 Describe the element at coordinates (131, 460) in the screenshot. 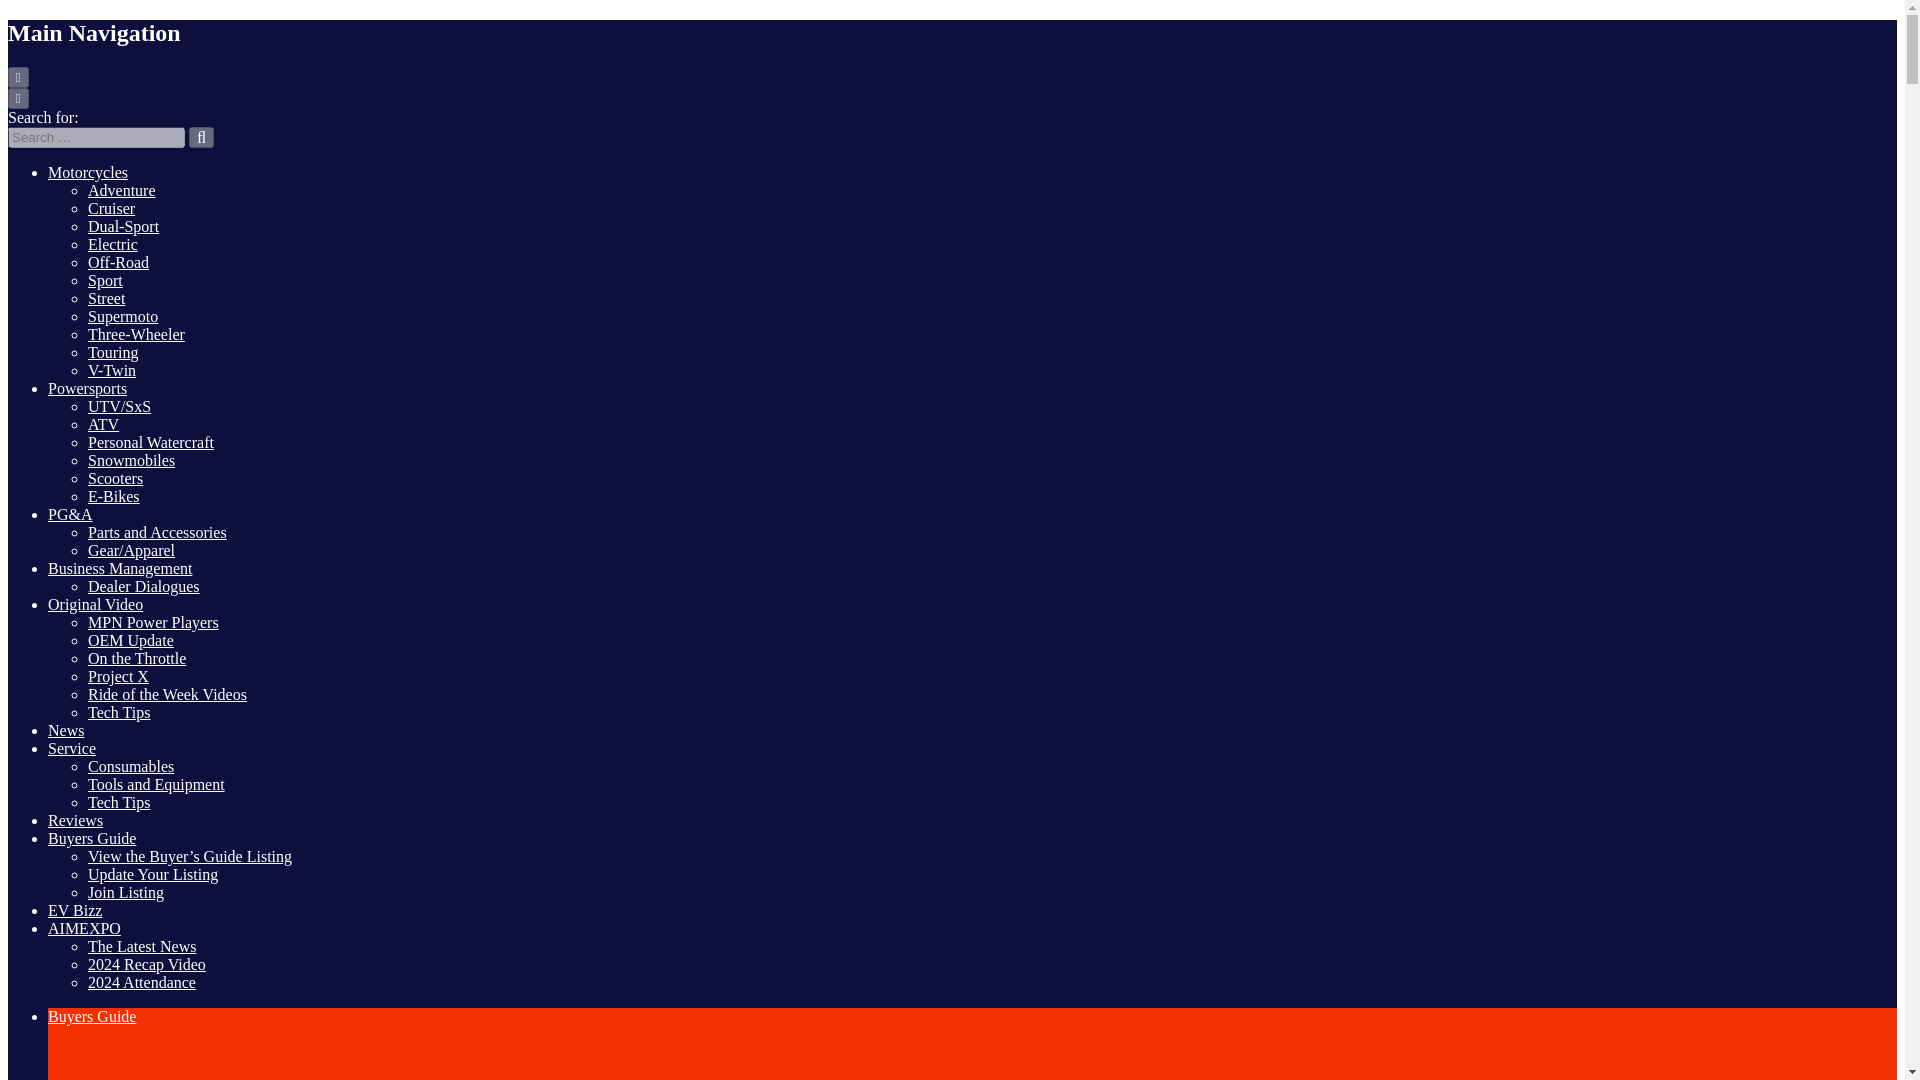

I see `Snowmobiles` at that location.